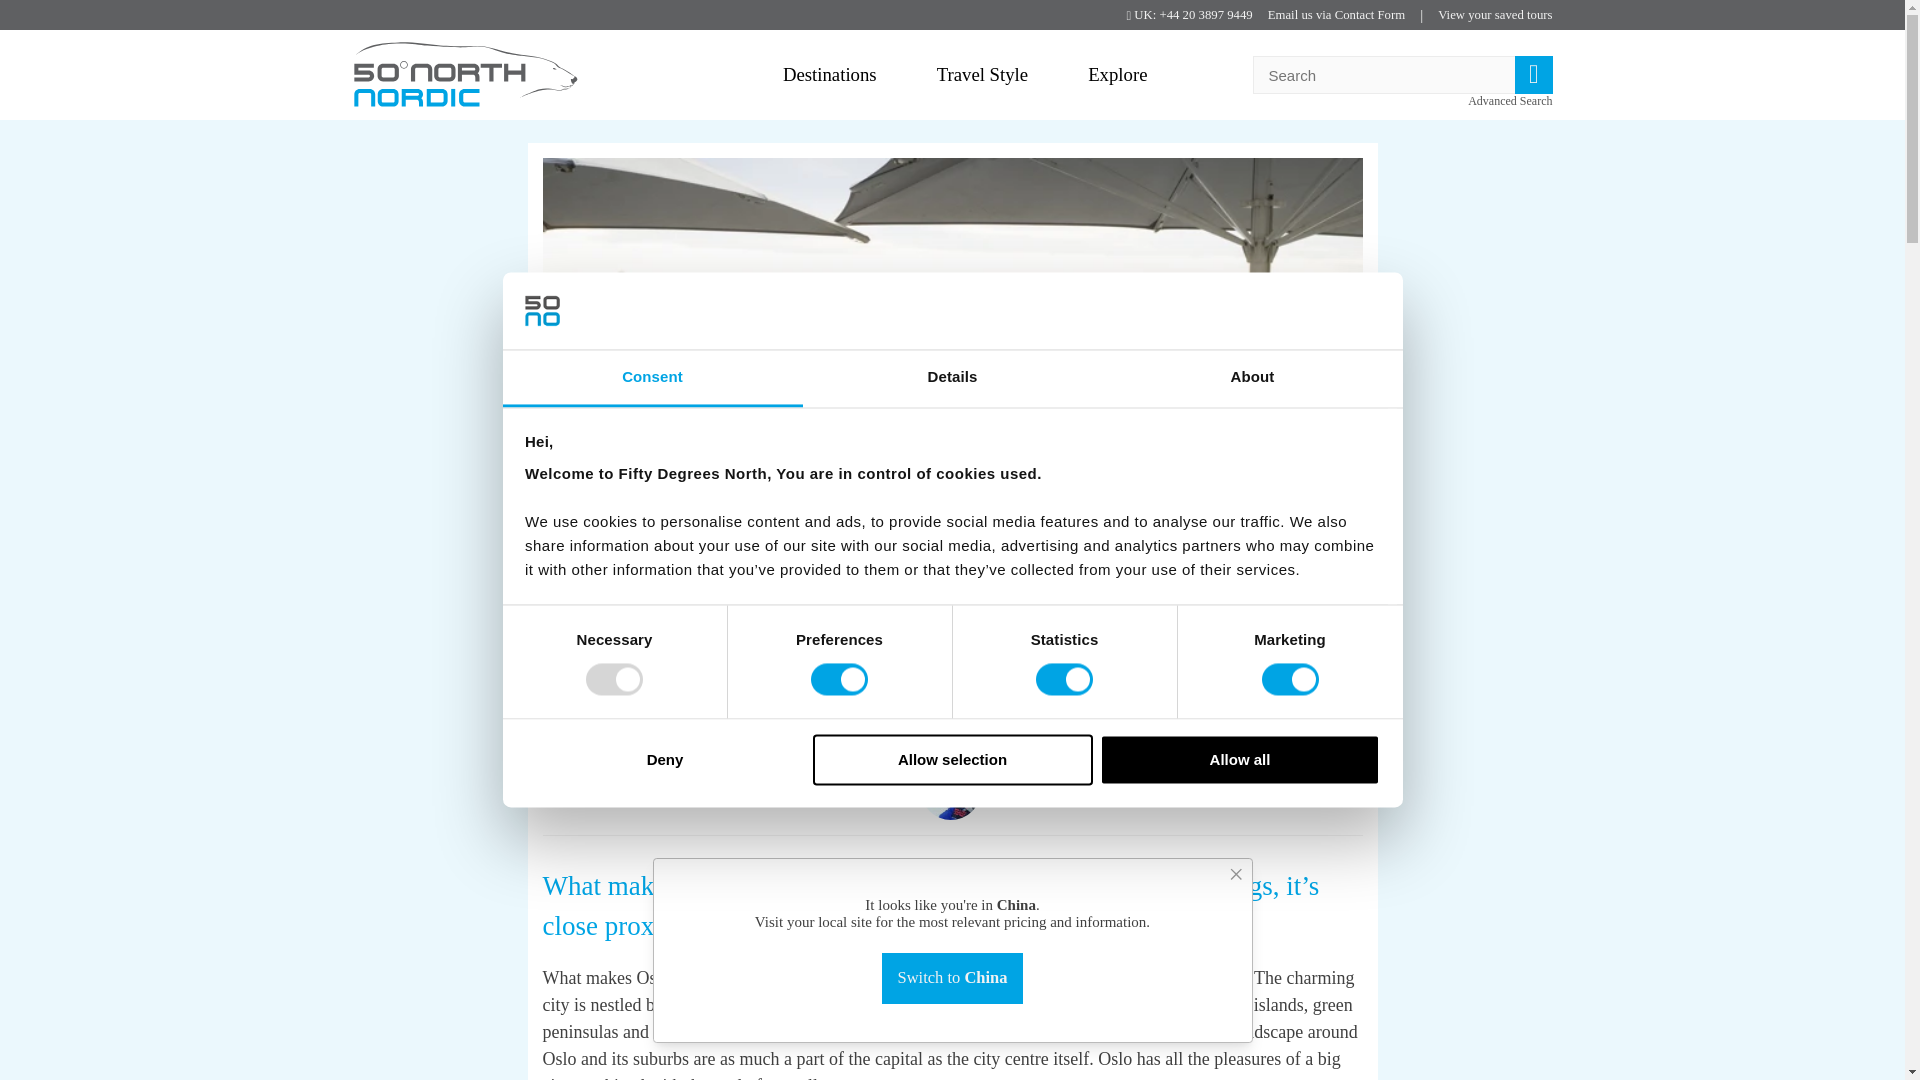  Describe the element at coordinates (952, 378) in the screenshot. I see `Details` at that location.